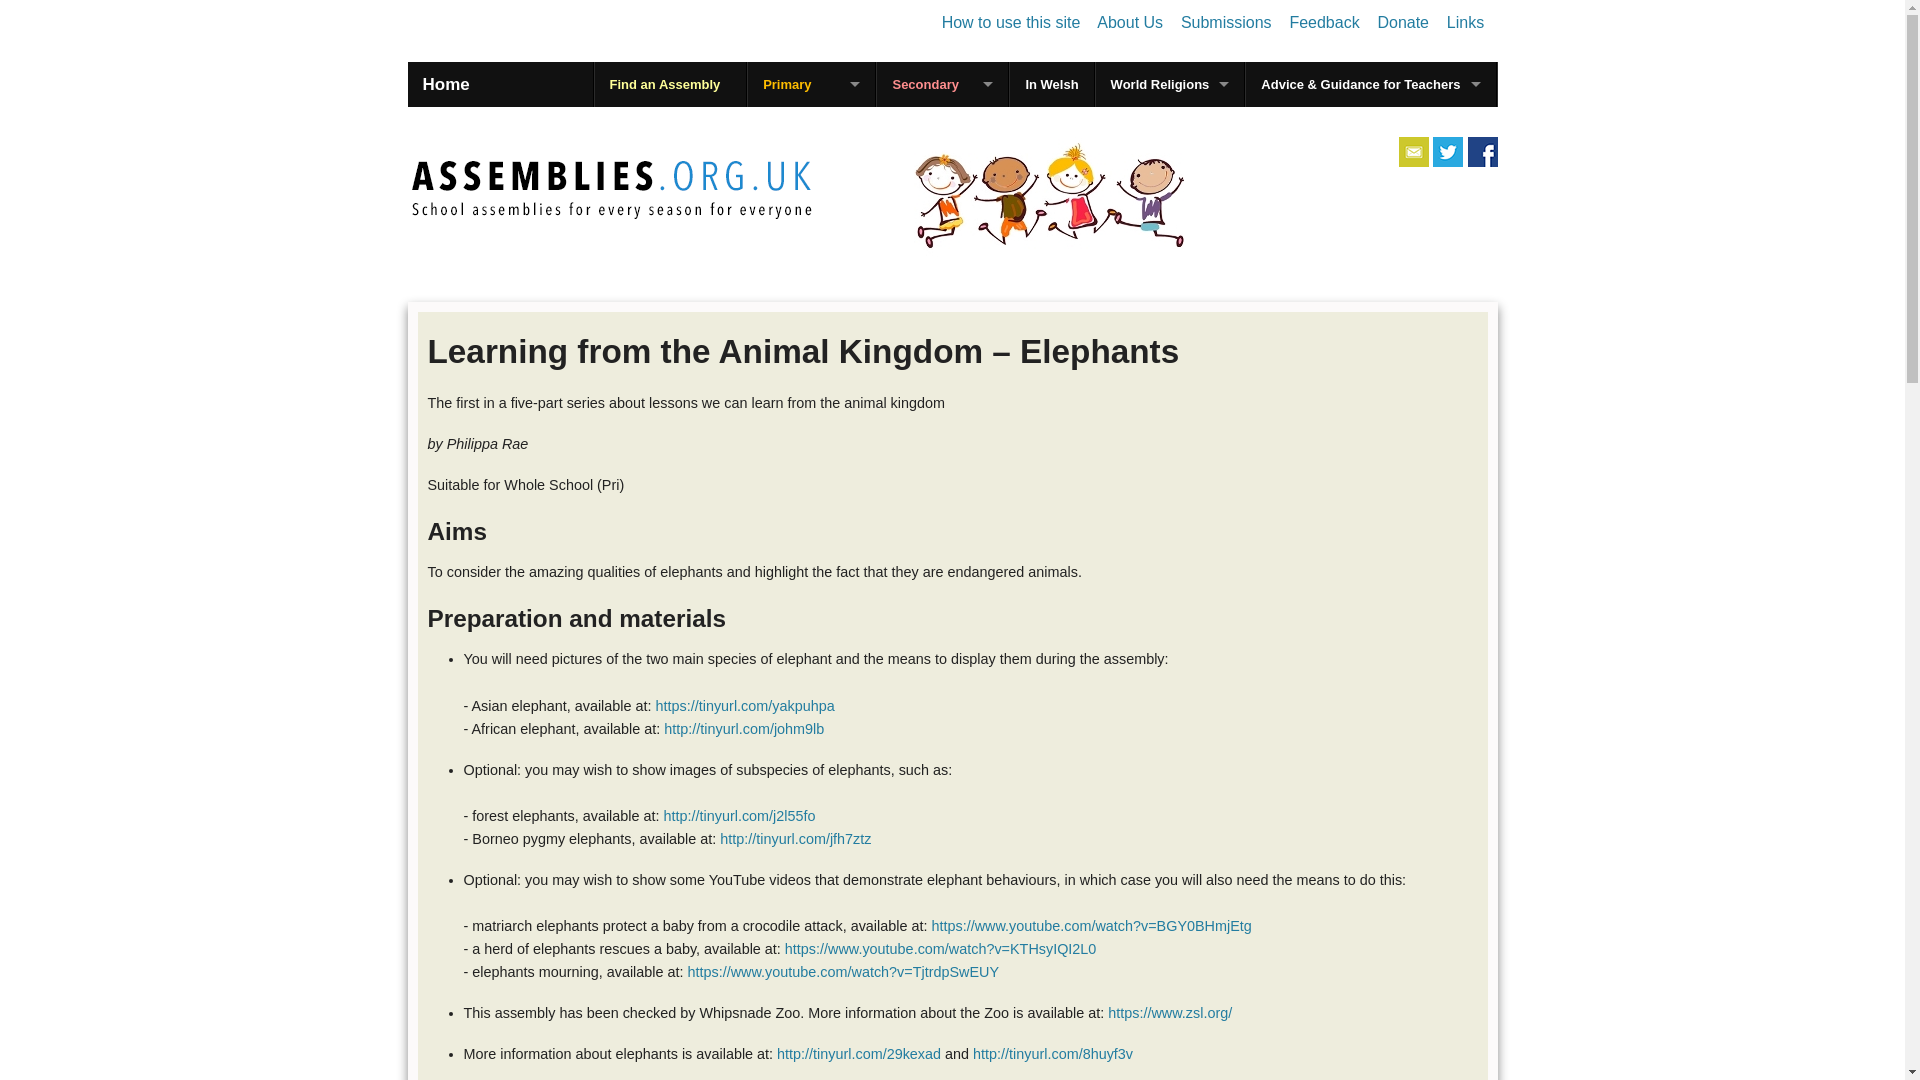 This screenshot has width=1920, height=1080. What do you see at coordinates (1466, 22) in the screenshot?
I see `Links` at bounding box center [1466, 22].